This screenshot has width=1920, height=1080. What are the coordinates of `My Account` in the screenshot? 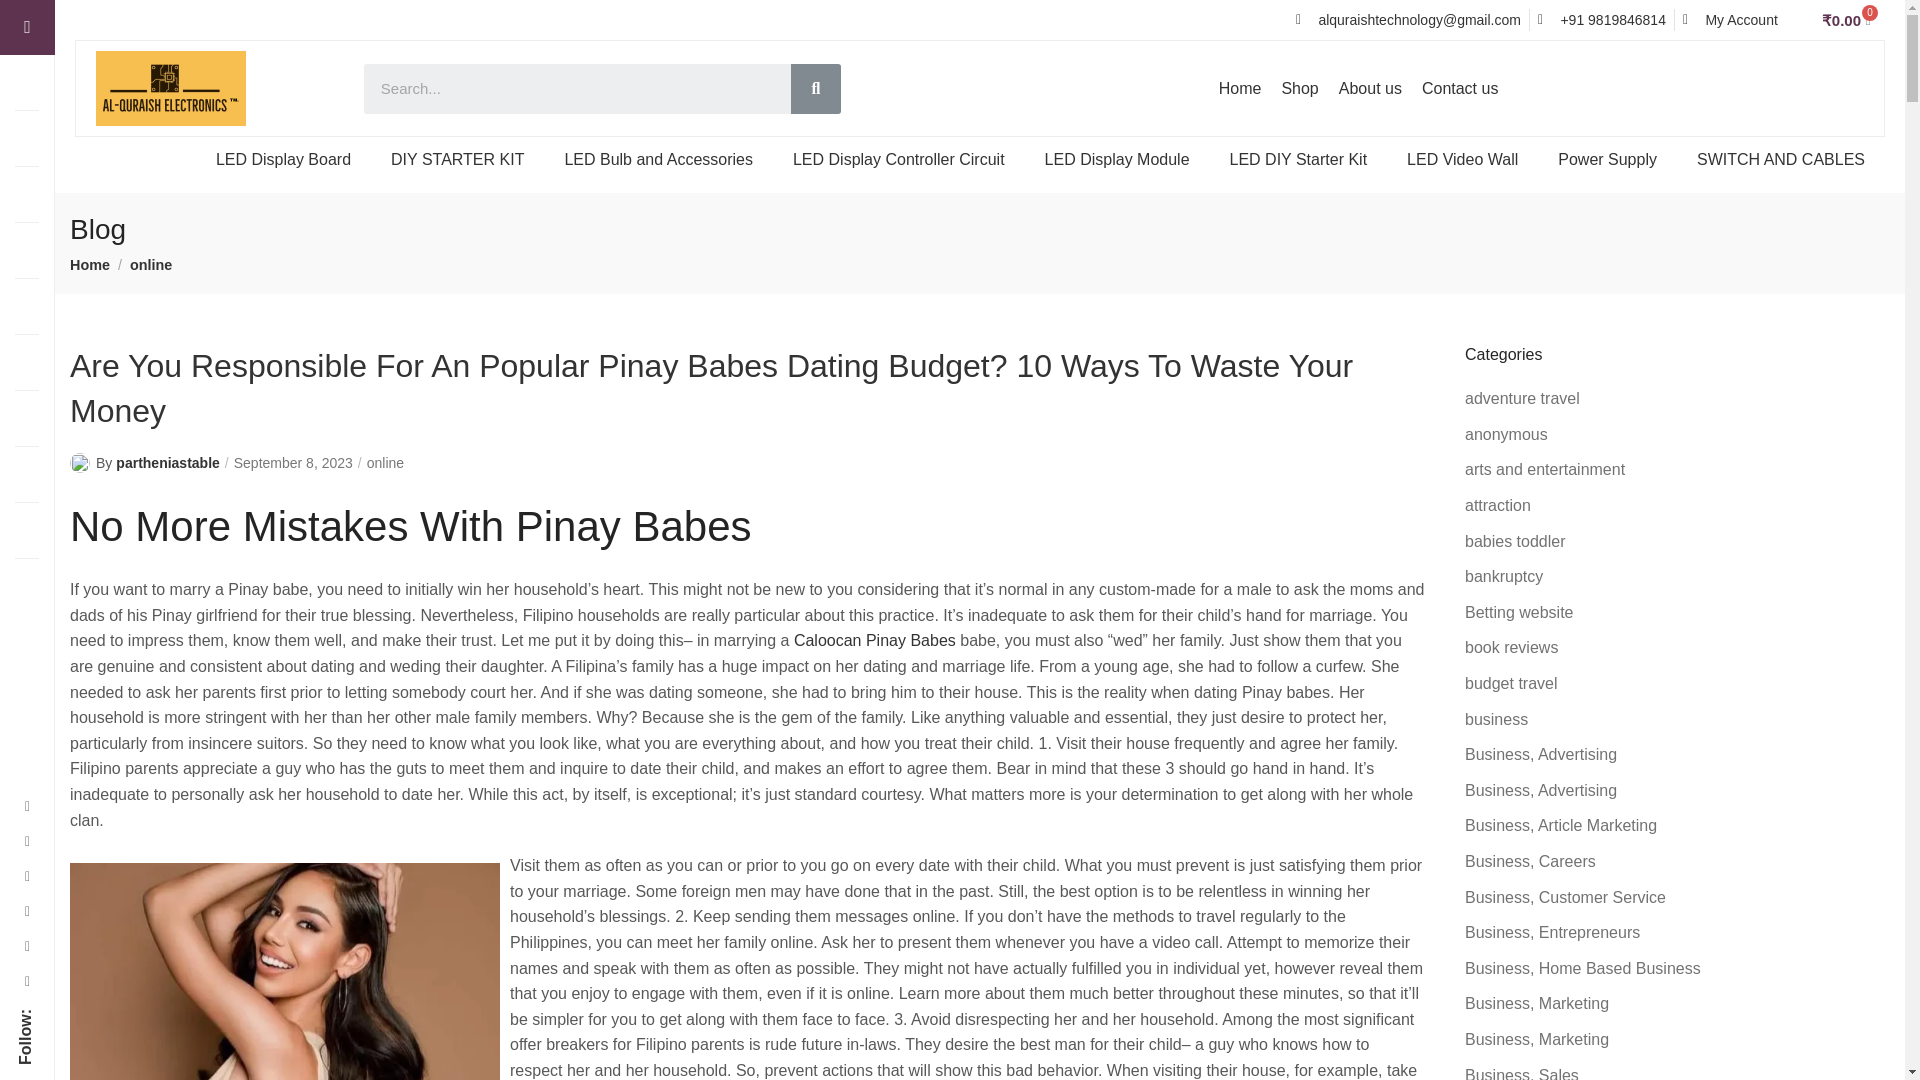 It's located at (1730, 20).